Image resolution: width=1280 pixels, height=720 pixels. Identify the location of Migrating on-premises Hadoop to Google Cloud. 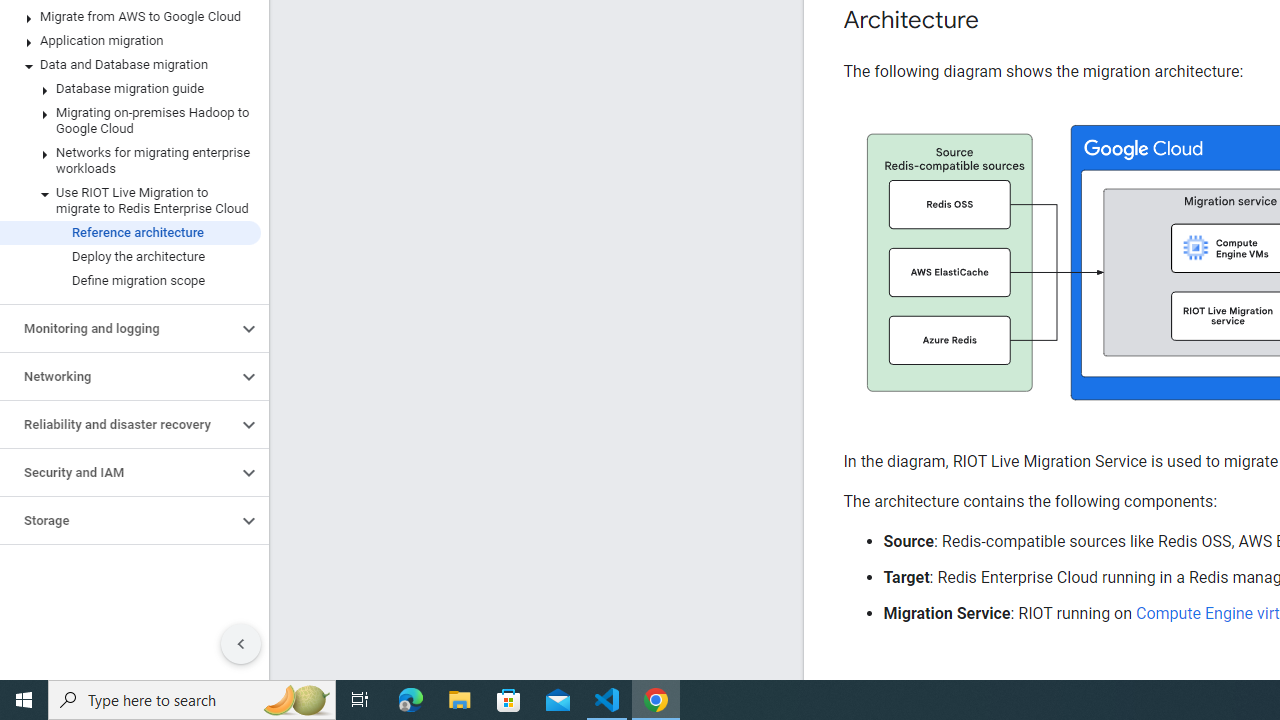
(130, 120).